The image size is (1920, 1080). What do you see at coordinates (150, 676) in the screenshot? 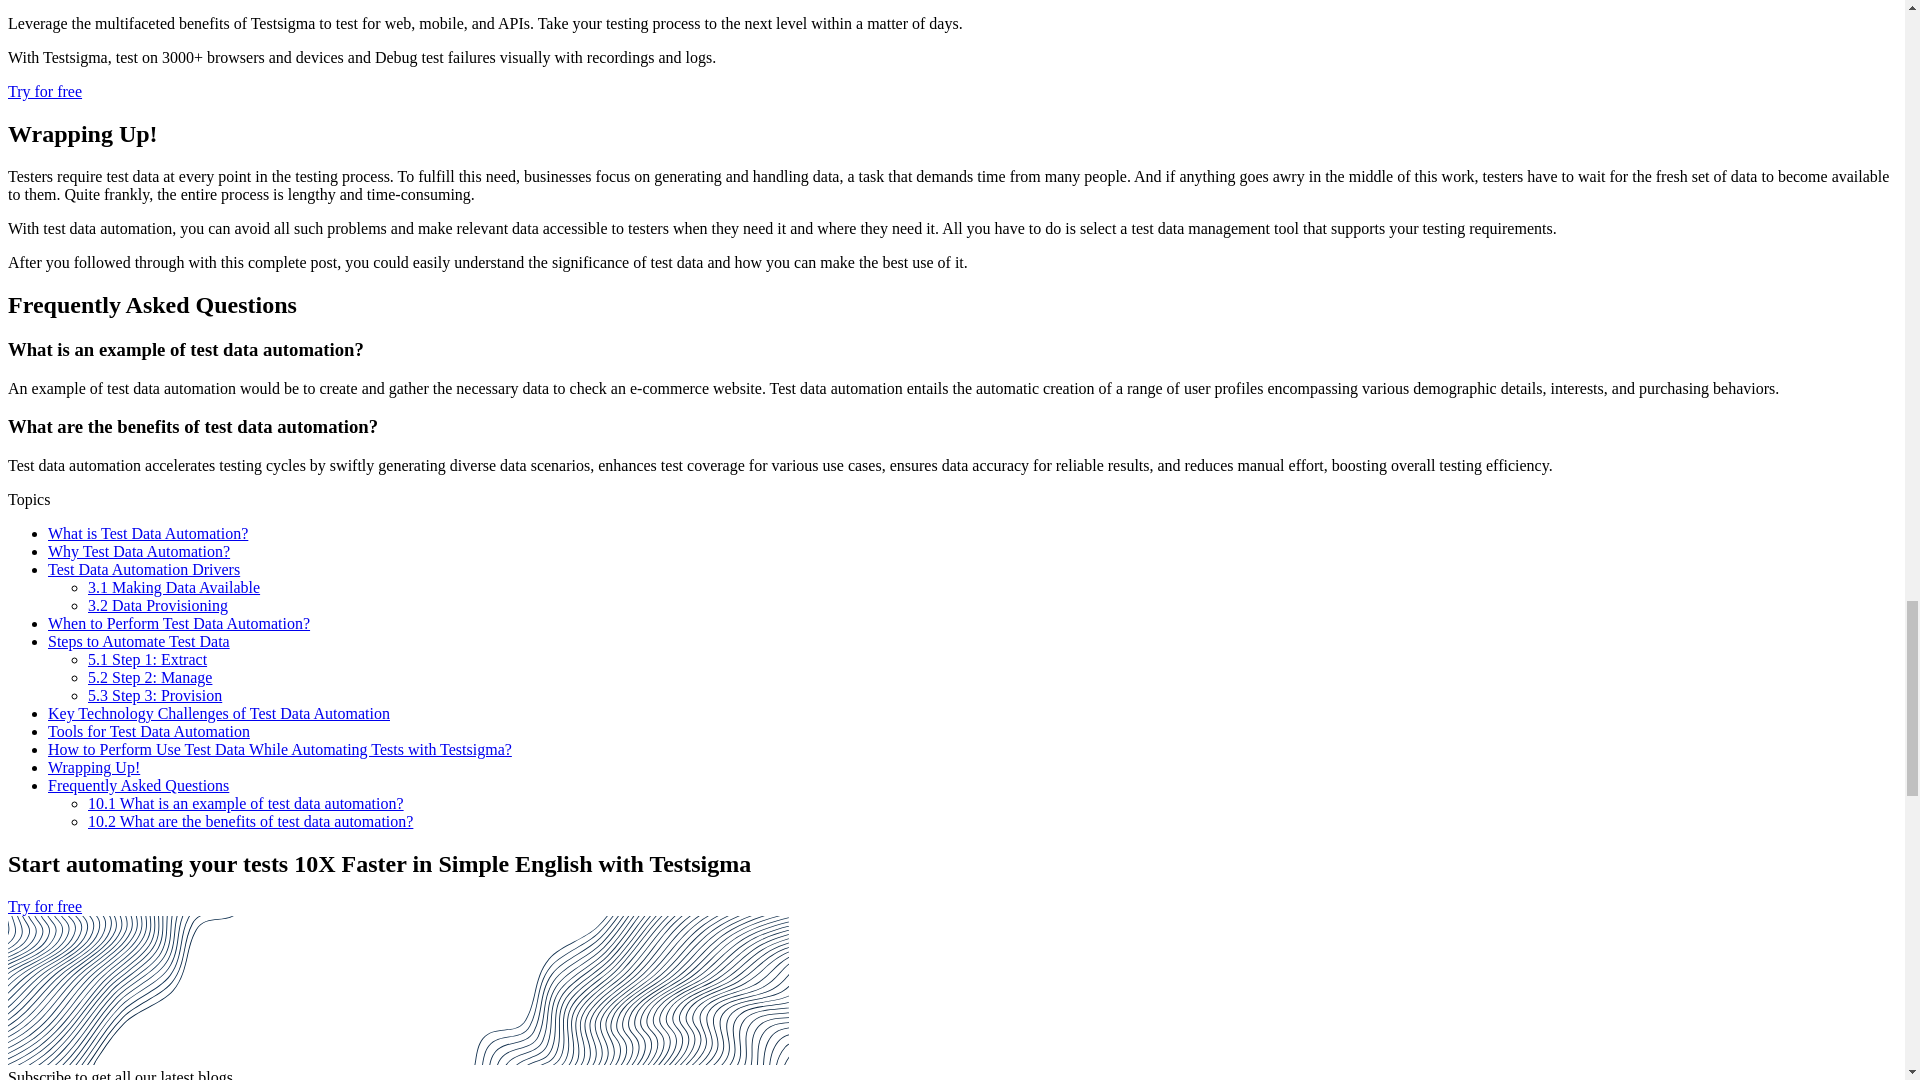
I see `5.2 Step 2: Manage` at bounding box center [150, 676].